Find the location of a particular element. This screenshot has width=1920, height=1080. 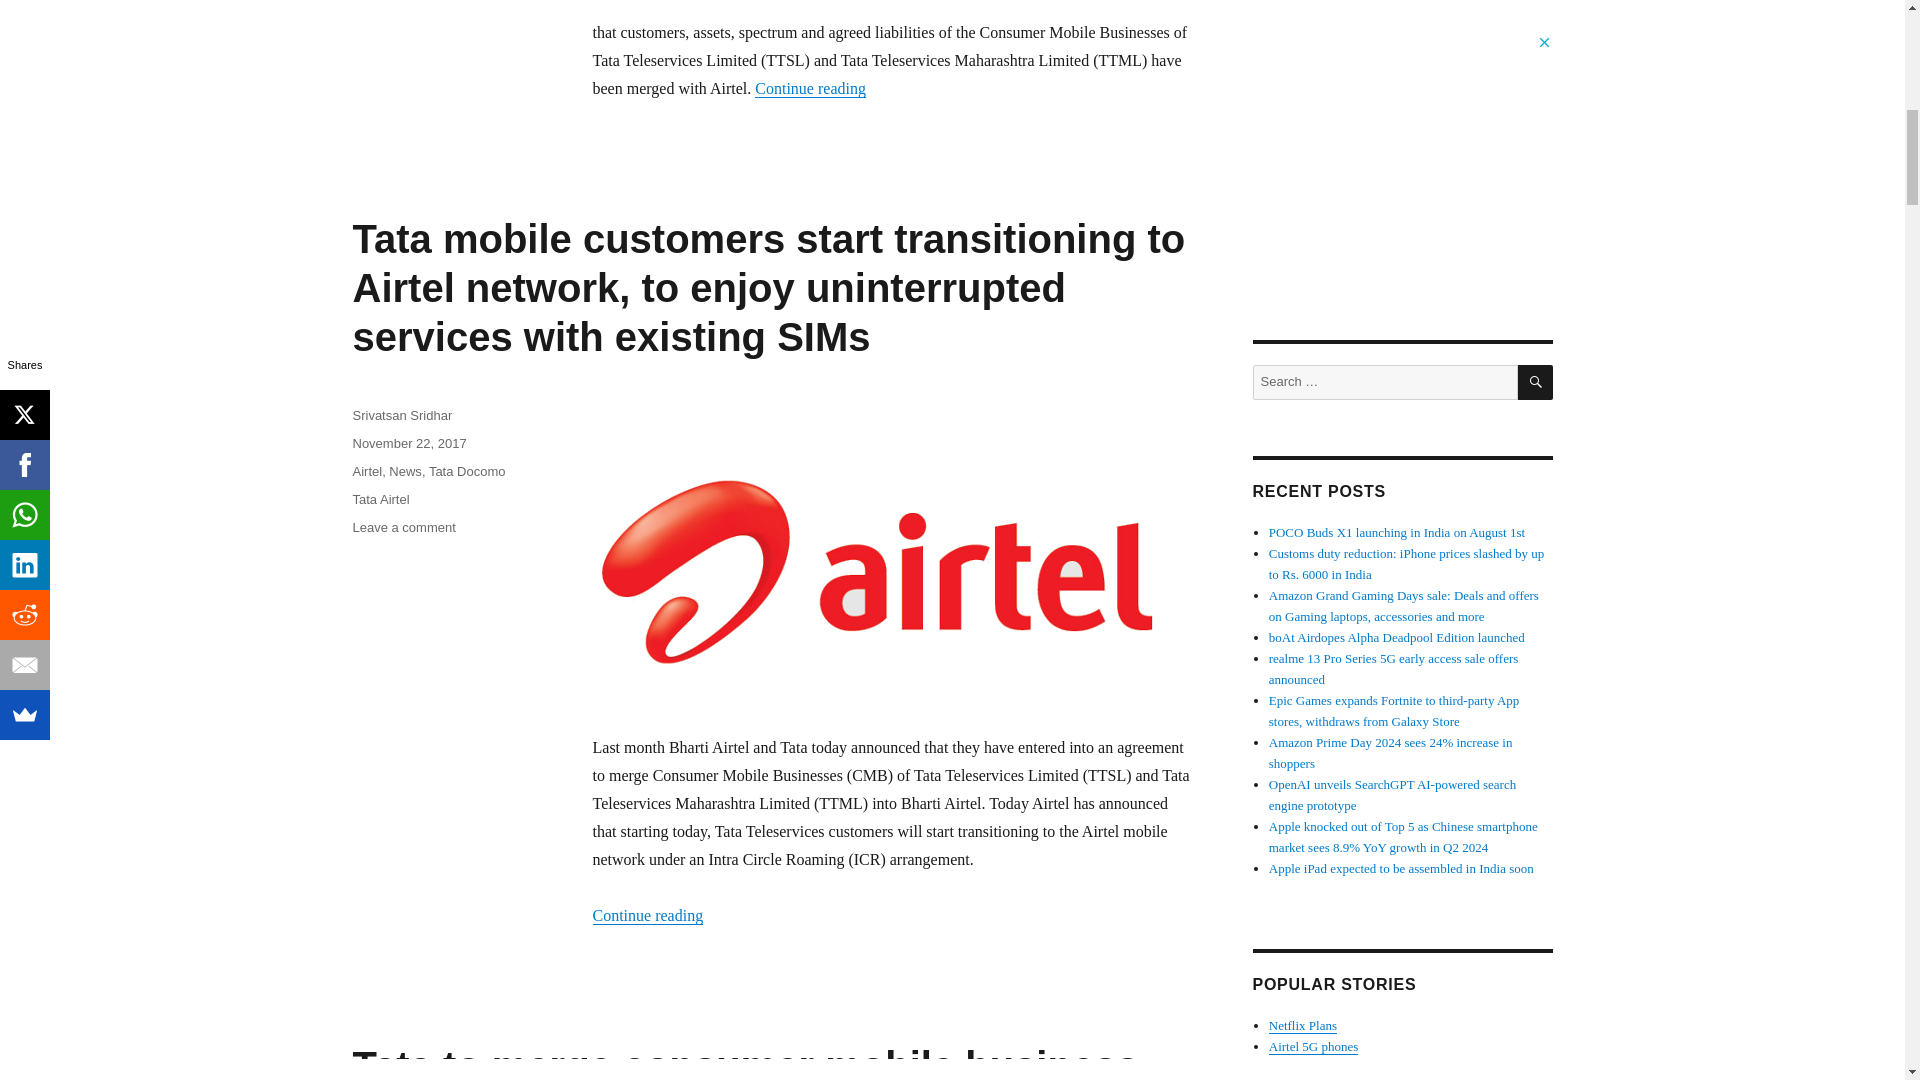

News is located at coordinates (406, 472).